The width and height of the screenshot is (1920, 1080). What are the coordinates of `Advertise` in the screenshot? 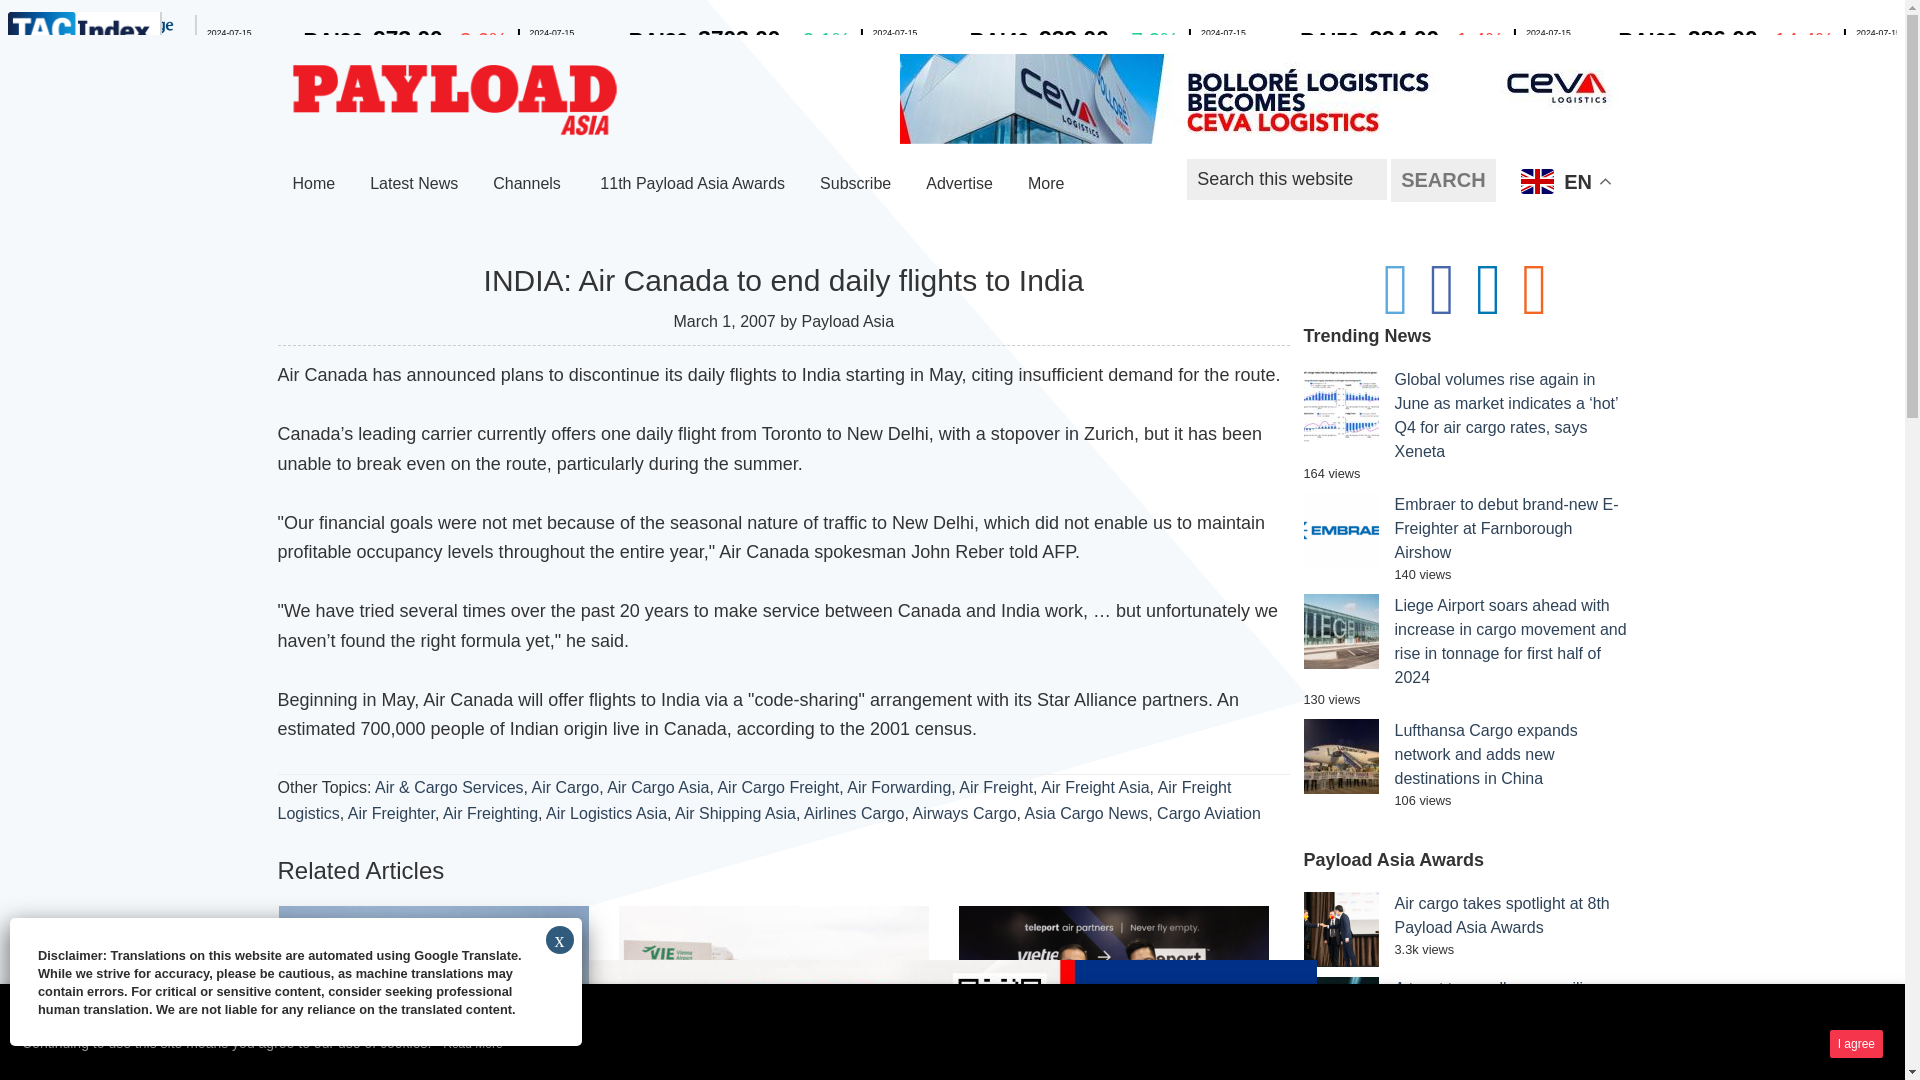 It's located at (959, 184).